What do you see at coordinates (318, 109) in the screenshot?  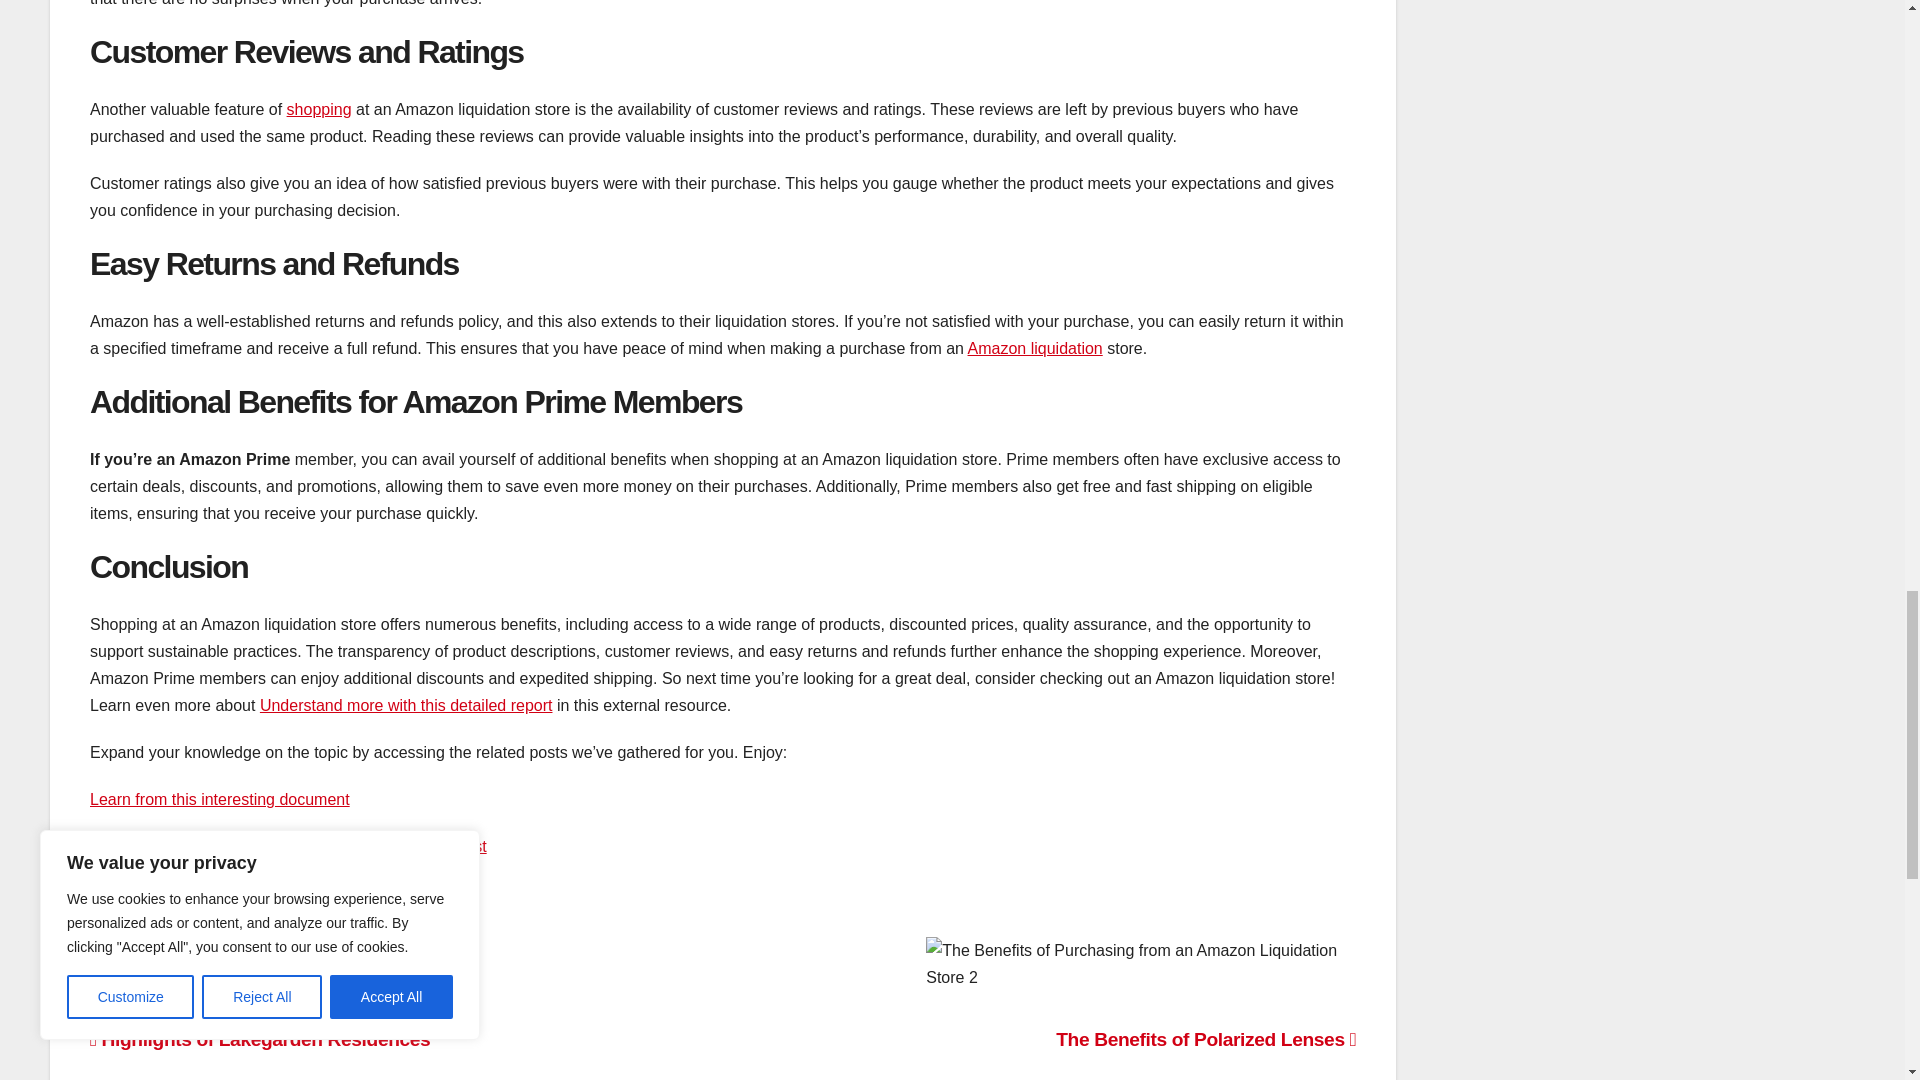 I see `shopping` at bounding box center [318, 109].